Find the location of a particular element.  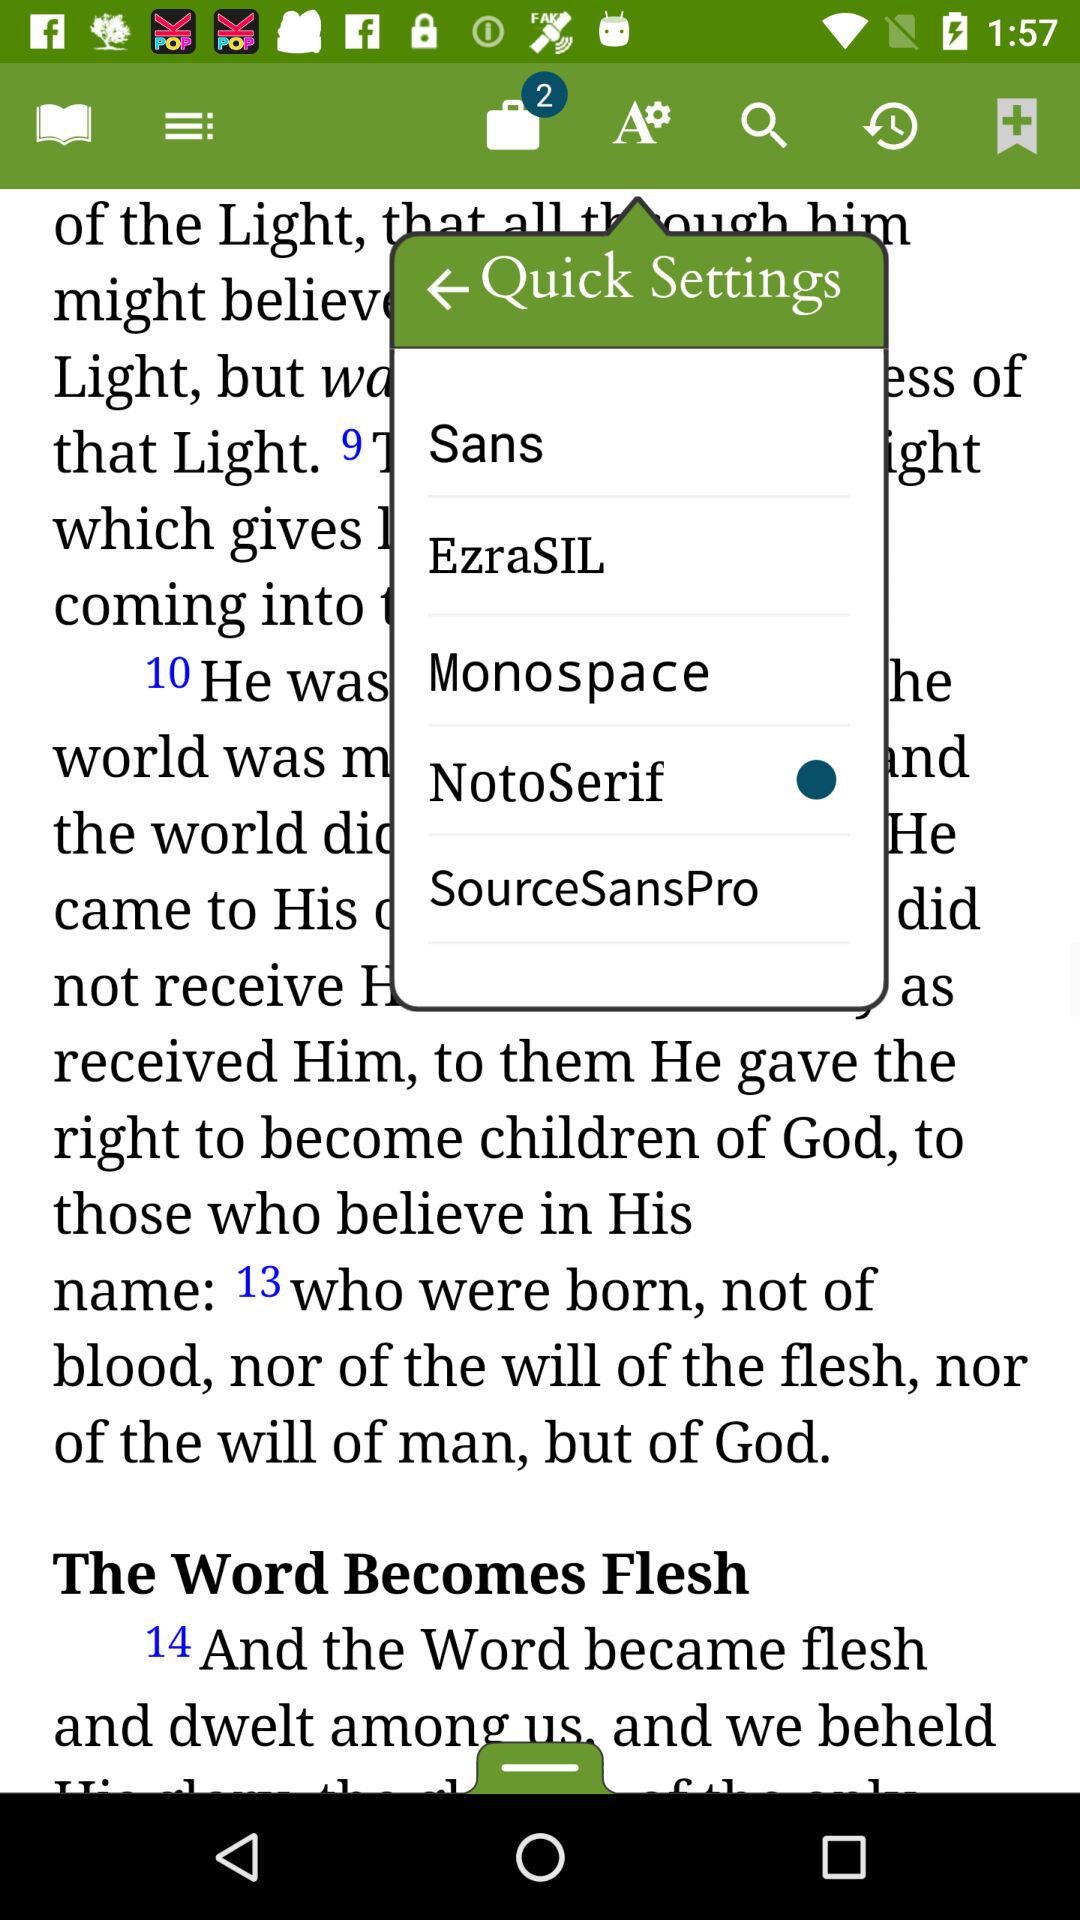

select sans which is below quick settings on the page is located at coordinates (536, 460).